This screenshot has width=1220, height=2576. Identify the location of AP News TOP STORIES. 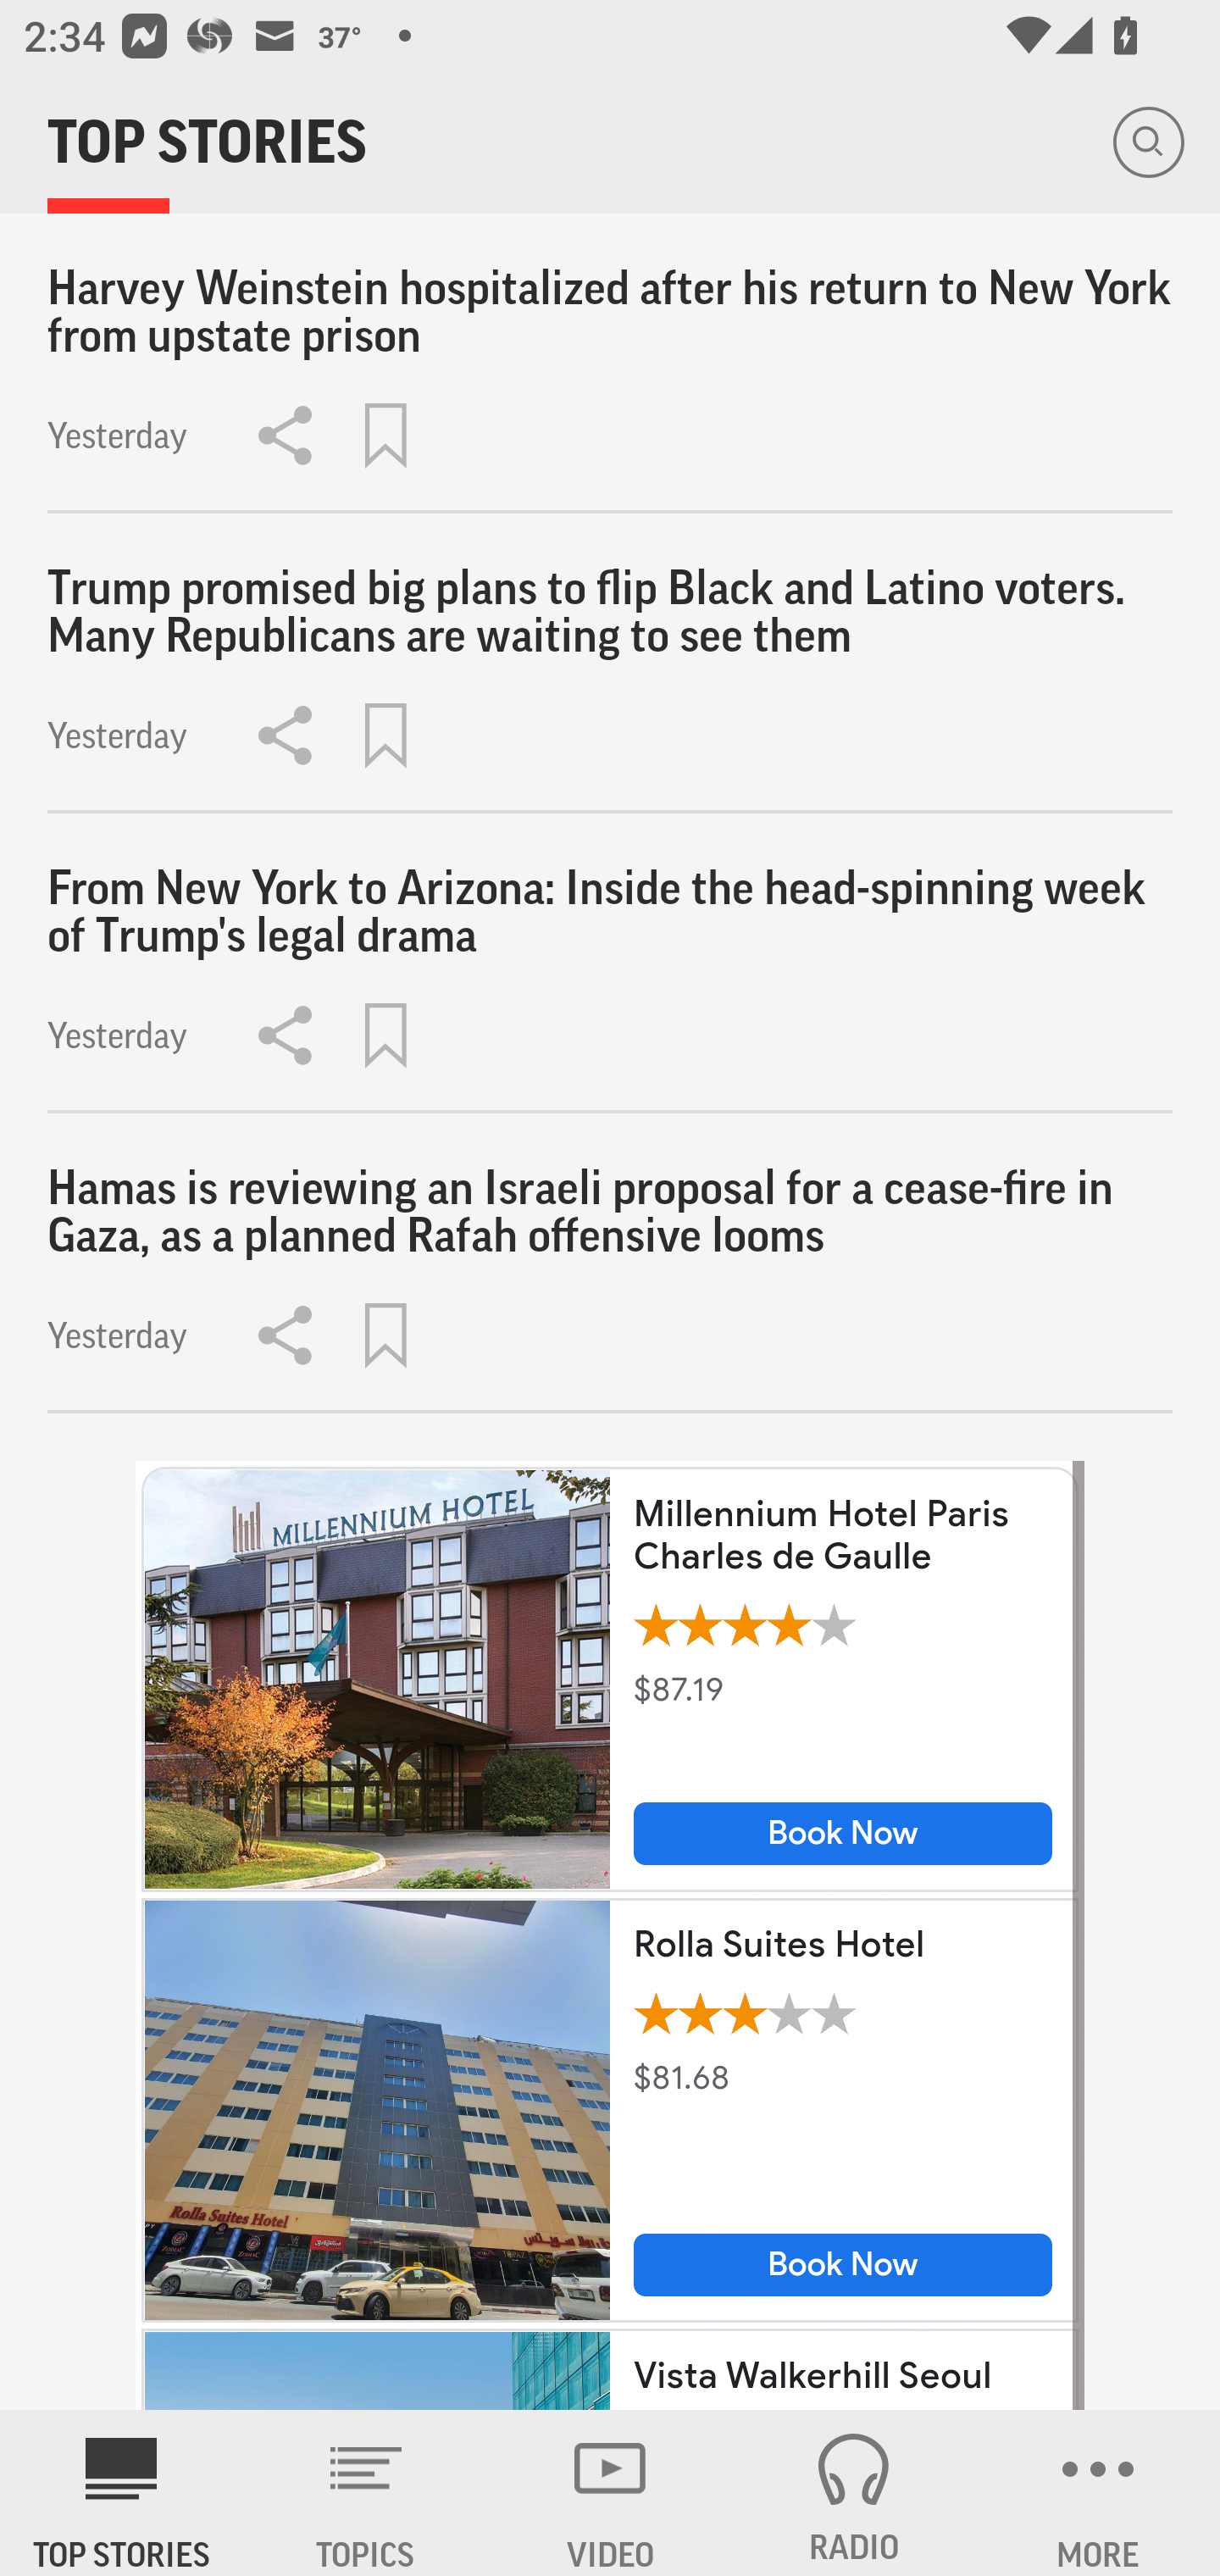
(122, 2493).